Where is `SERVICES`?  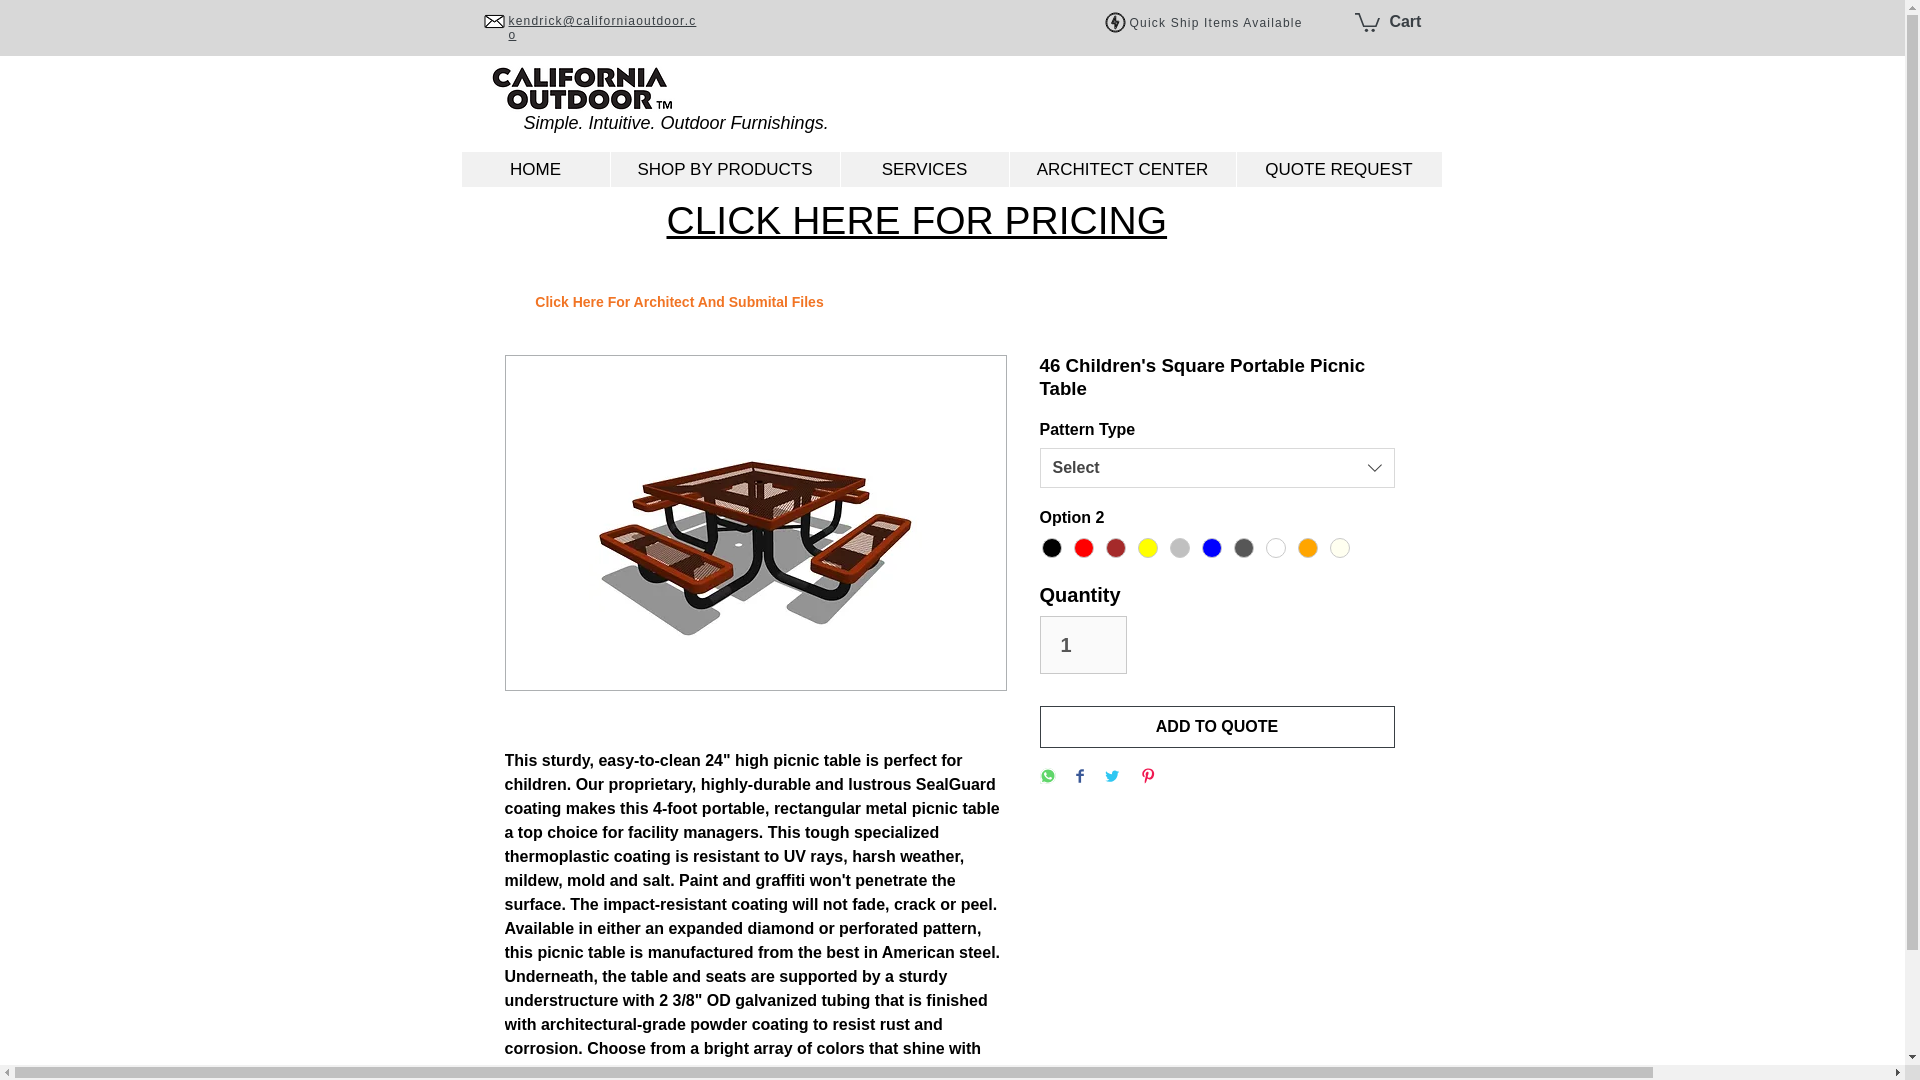
SERVICES is located at coordinates (924, 169).